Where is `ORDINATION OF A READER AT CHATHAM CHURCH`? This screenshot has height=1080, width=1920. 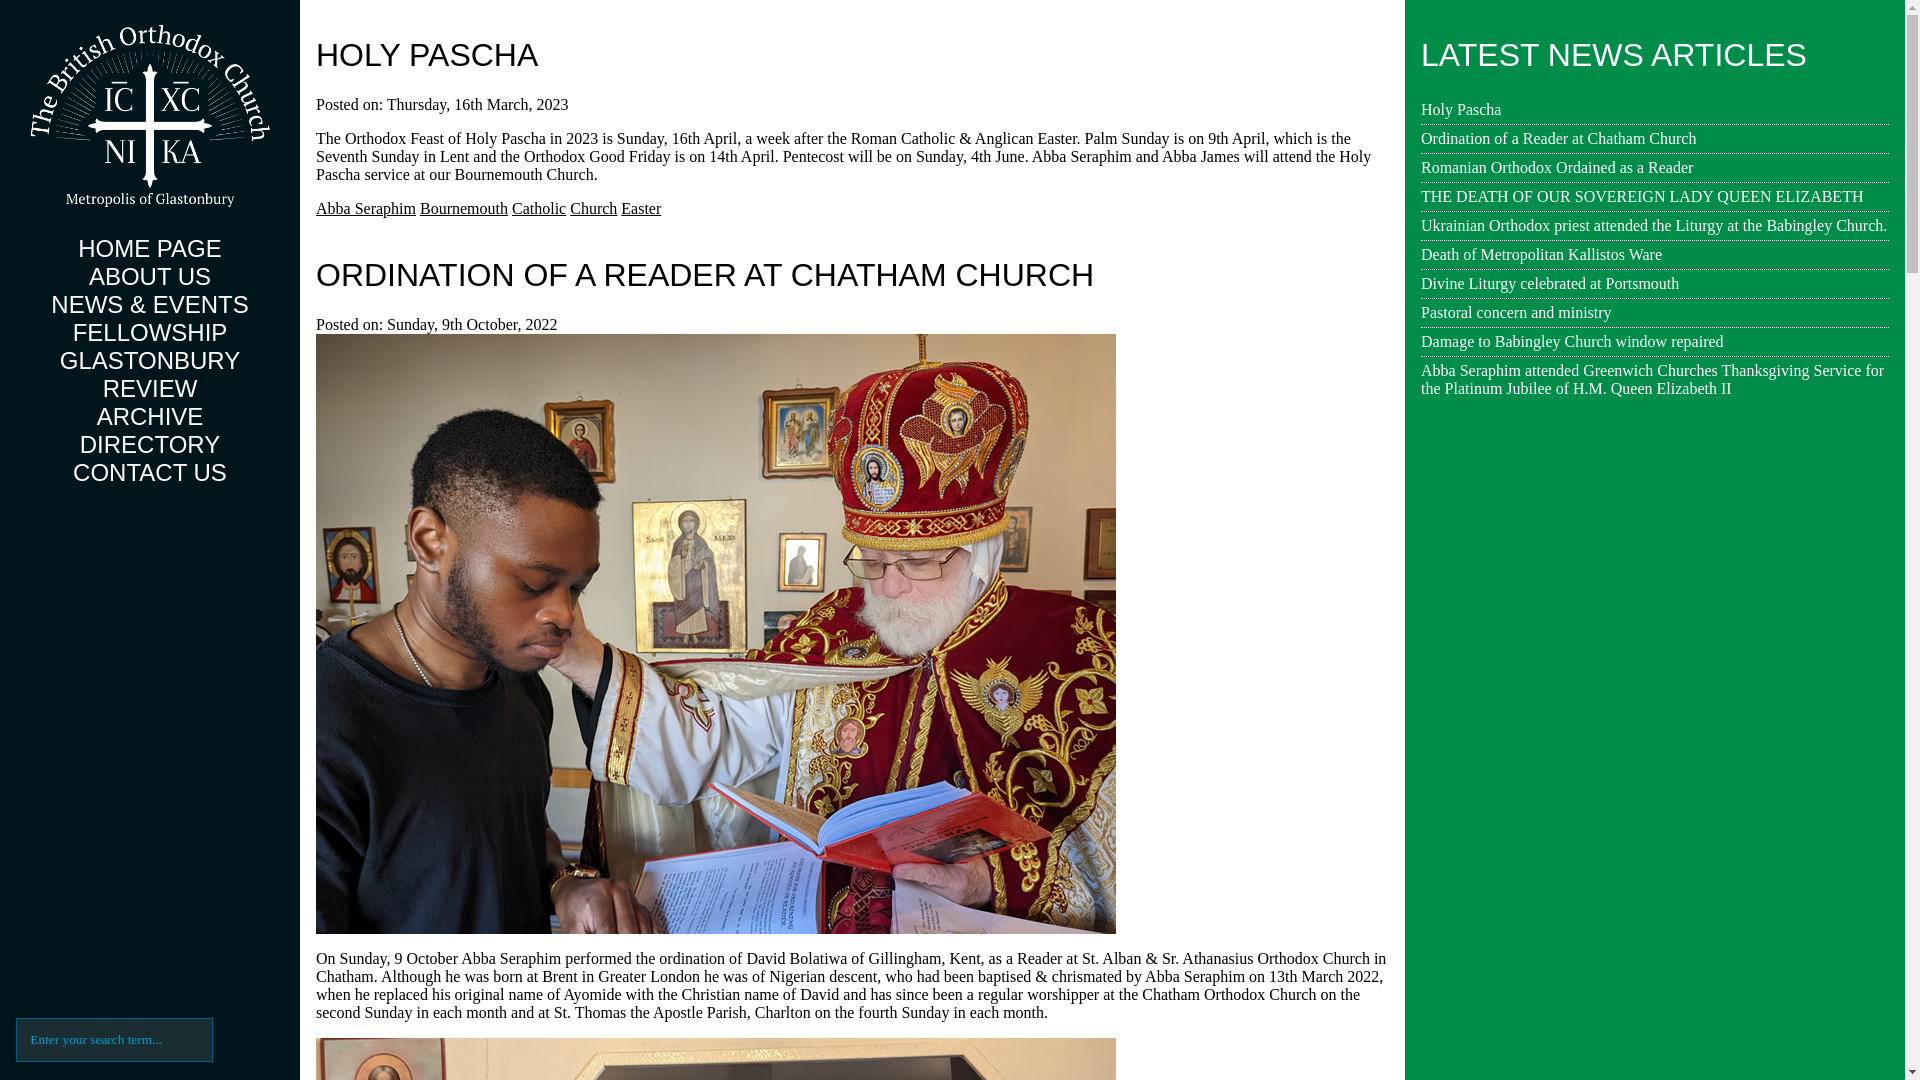 ORDINATION OF A READER AT CHATHAM CHURCH is located at coordinates (705, 274).